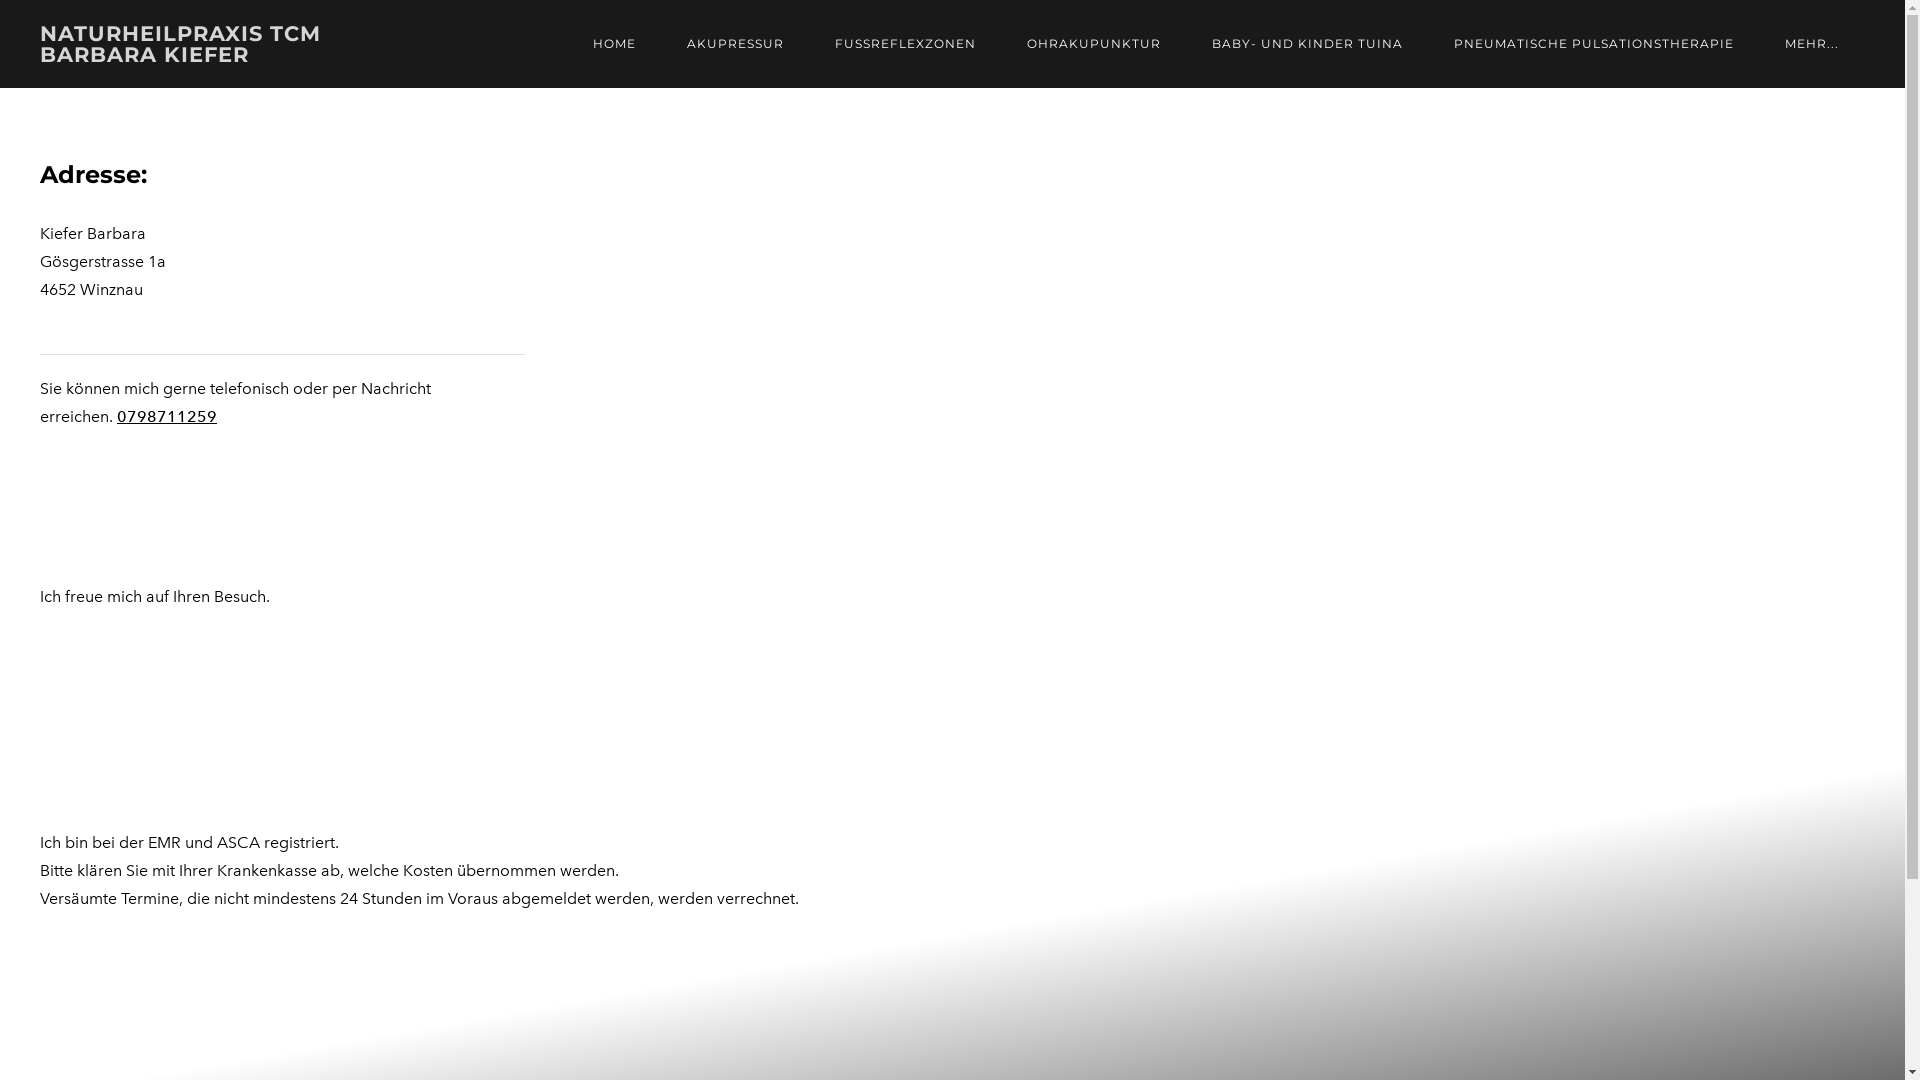 The image size is (1920, 1080). What do you see at coordinates (1812, 44) in the screenshot?
I see `MEHR...` at bounding box center [1812, 44].